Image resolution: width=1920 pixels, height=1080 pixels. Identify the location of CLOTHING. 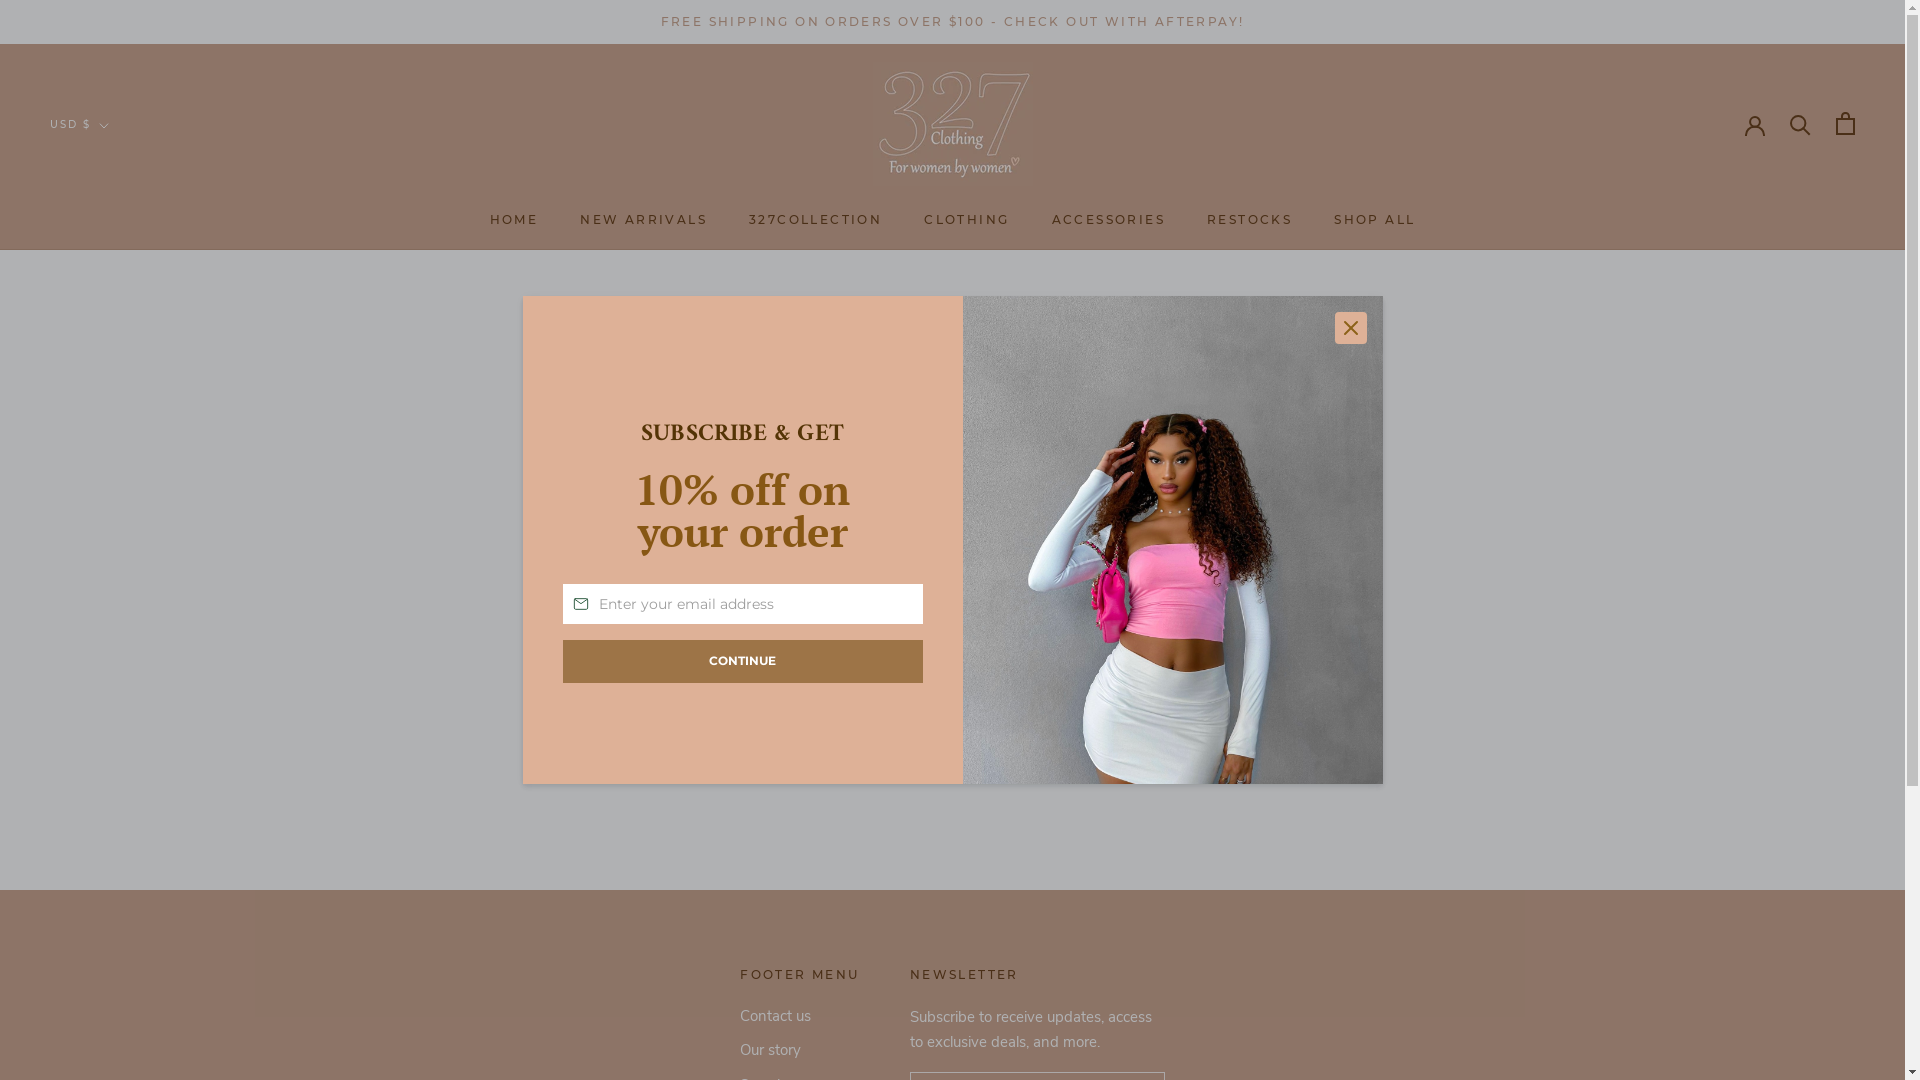
(966, 220).